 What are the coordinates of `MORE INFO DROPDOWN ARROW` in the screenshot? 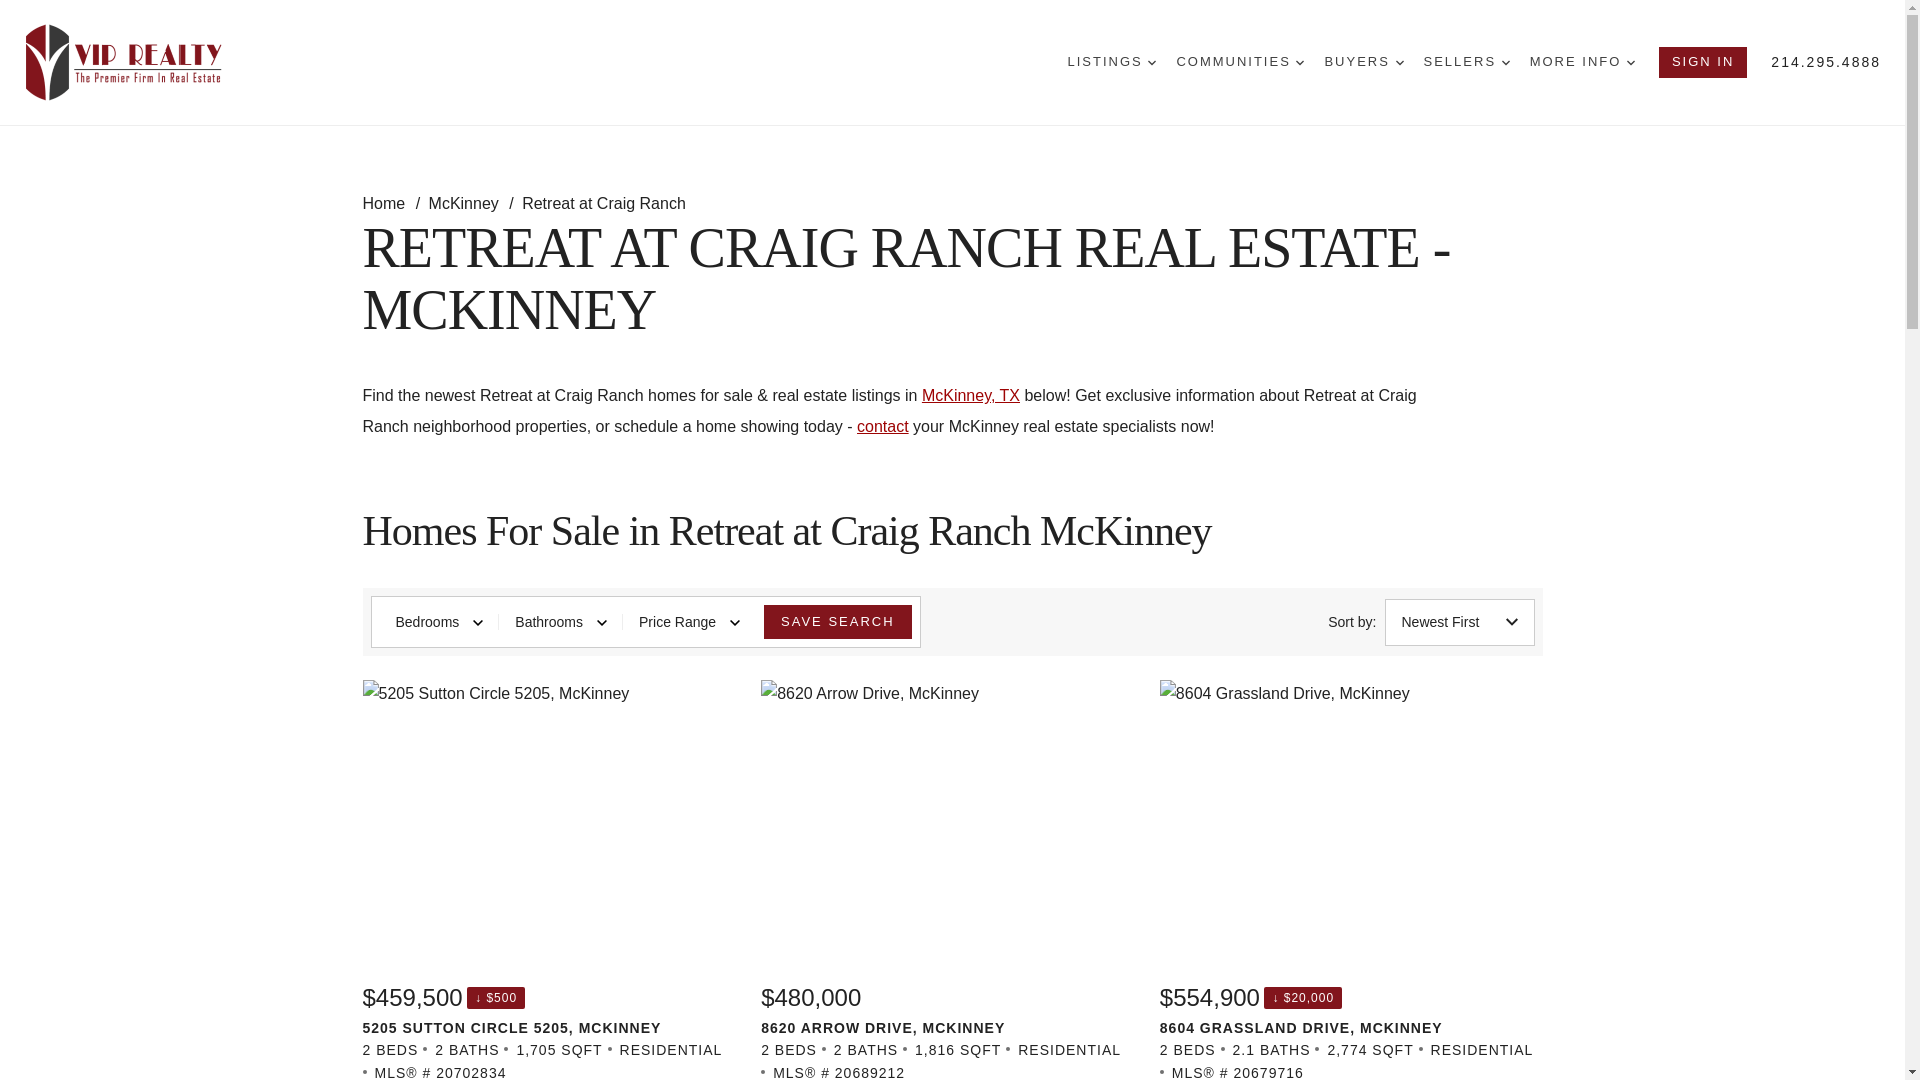 It's located at (1582, 62).